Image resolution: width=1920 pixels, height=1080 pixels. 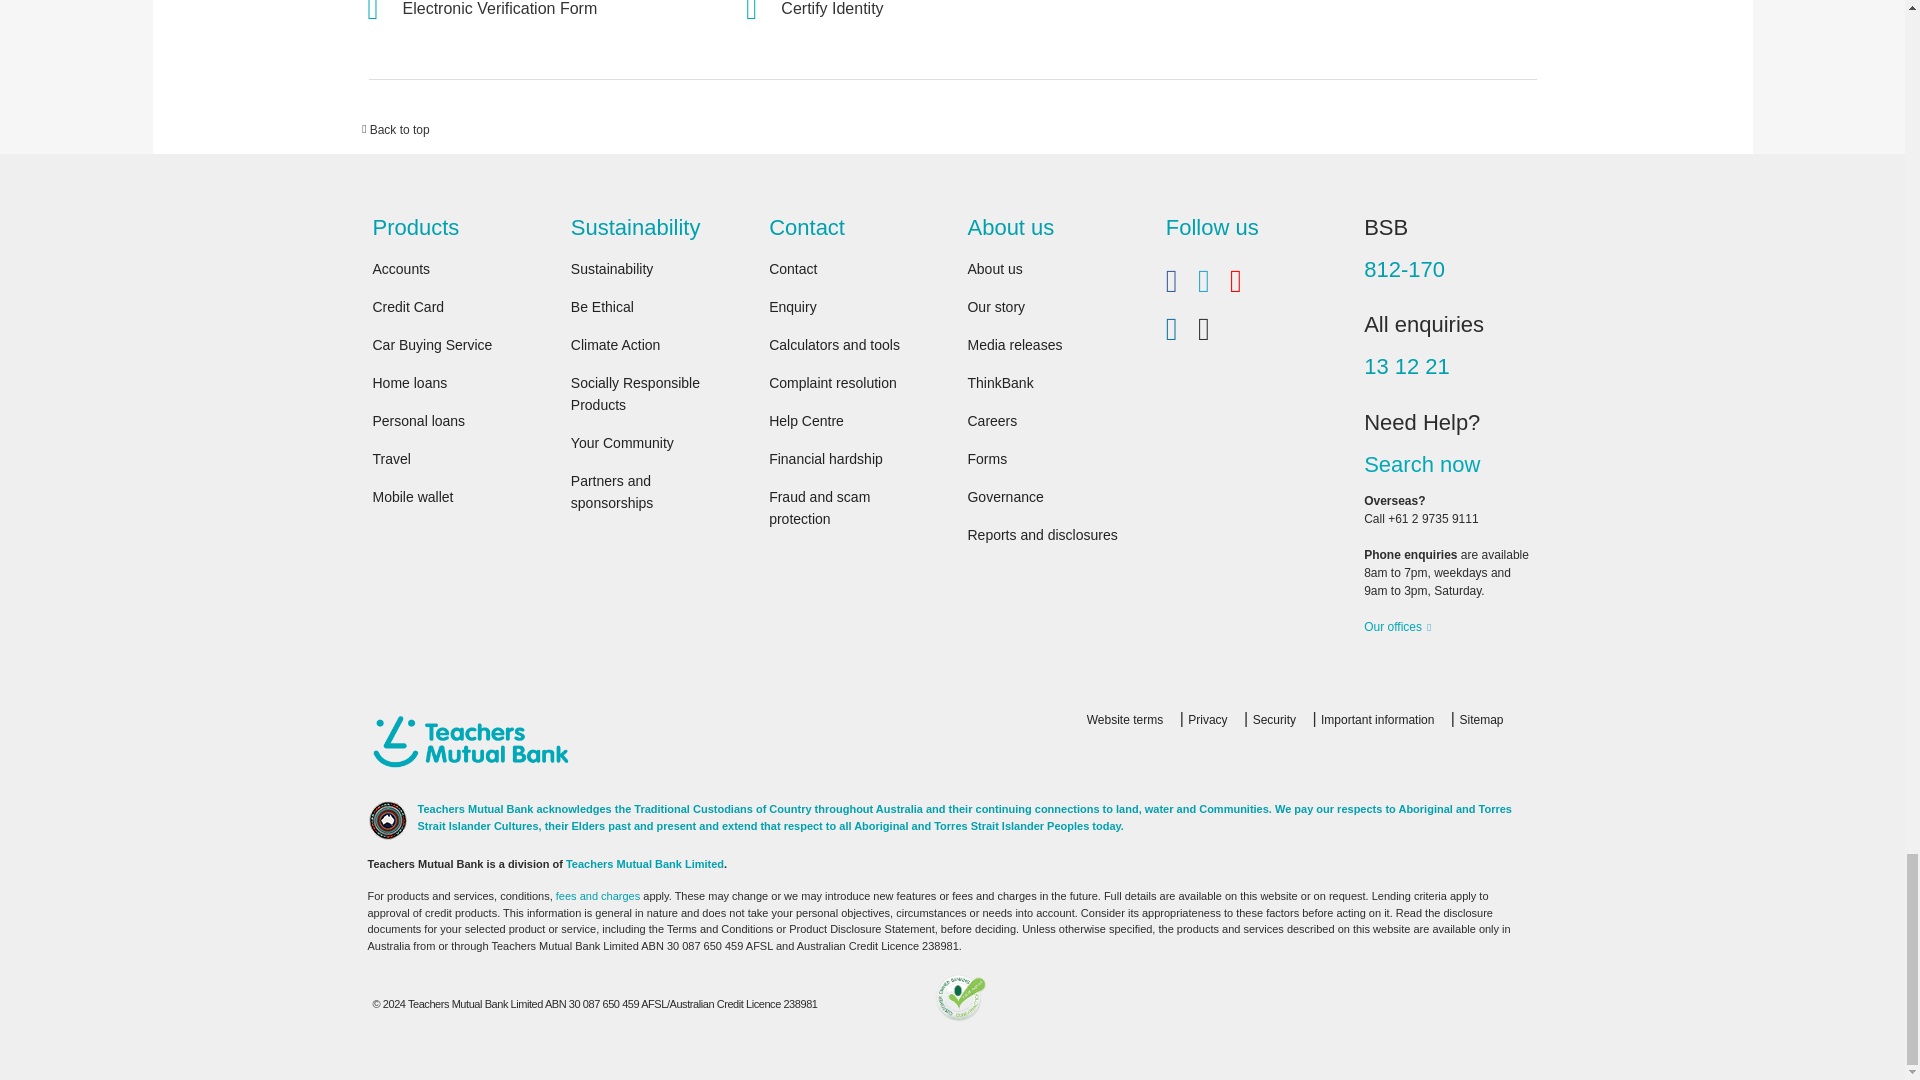 What do you see at coordinates (418, 420) in the screenshot?
I see `Personal loans` at bounding box center [418, 420].